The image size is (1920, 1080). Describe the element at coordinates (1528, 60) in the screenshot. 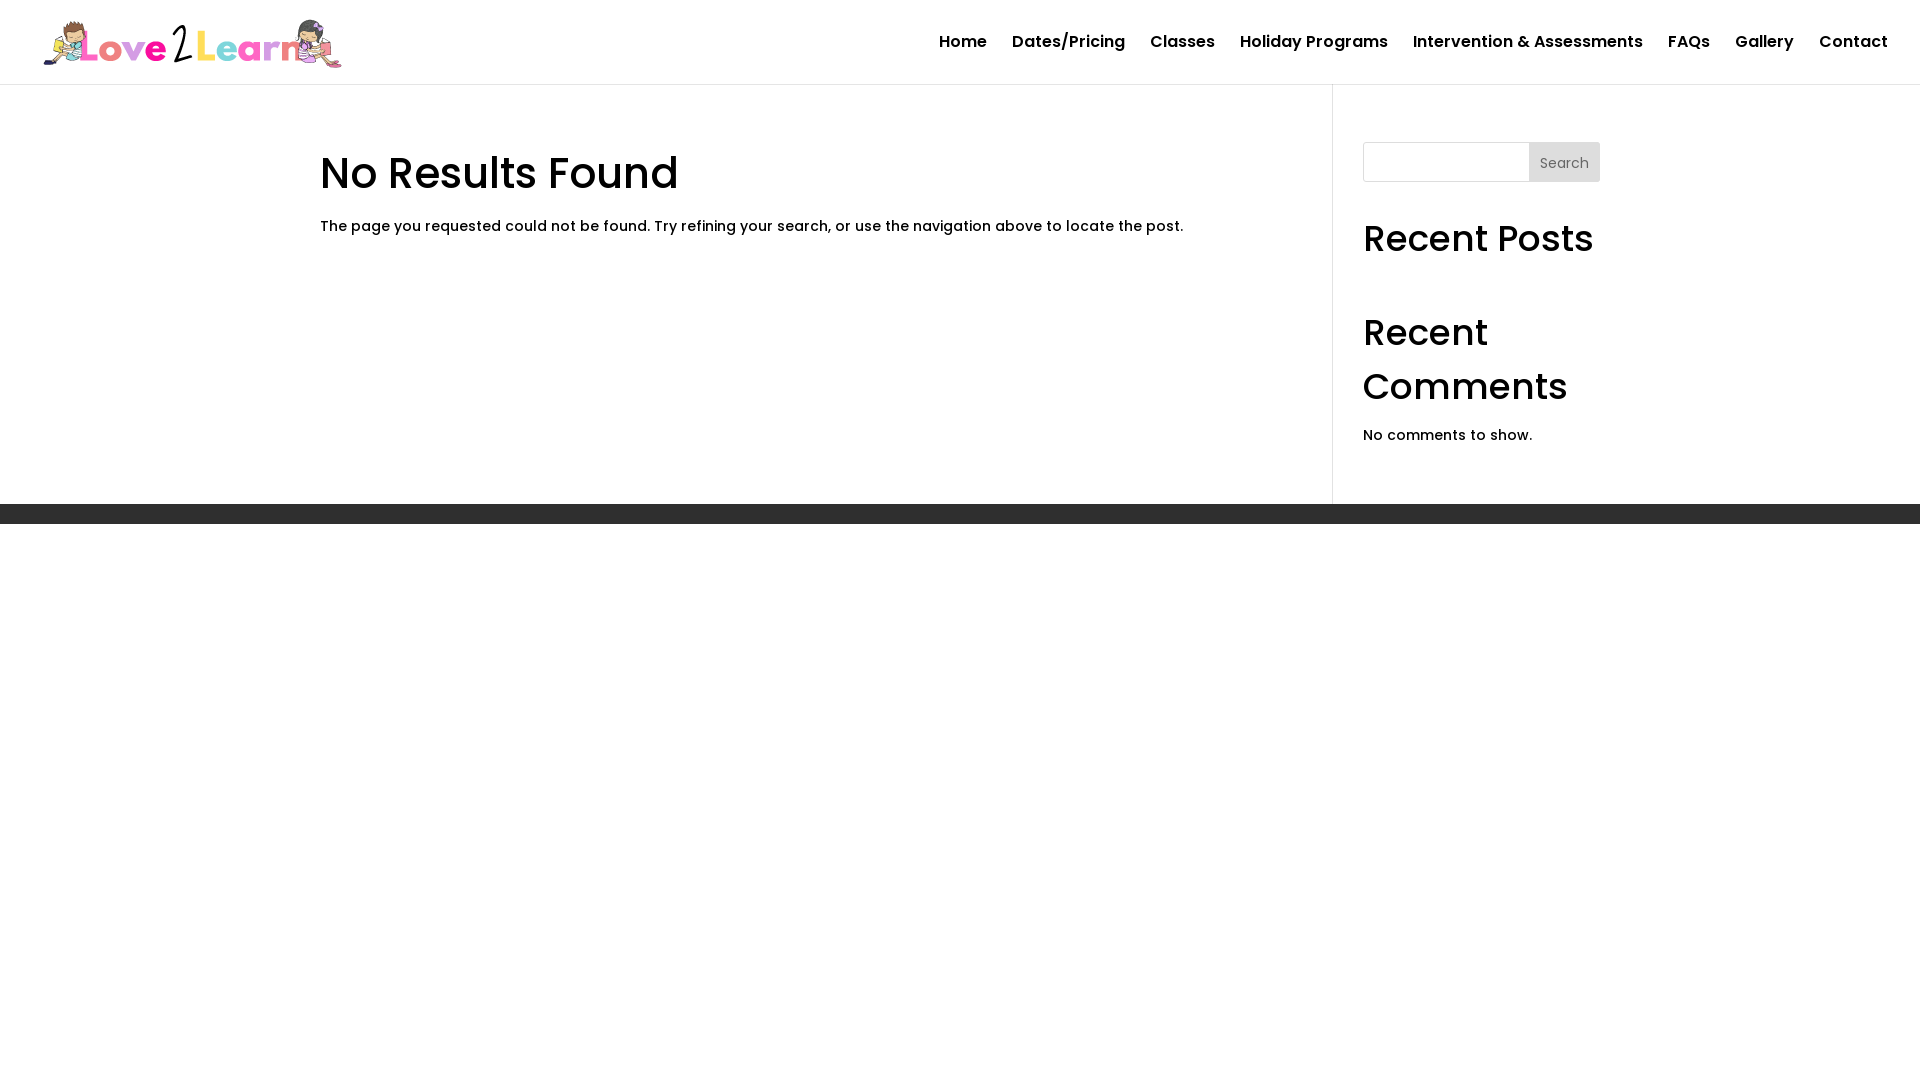

I see `Intervention & Assessments` at that location.